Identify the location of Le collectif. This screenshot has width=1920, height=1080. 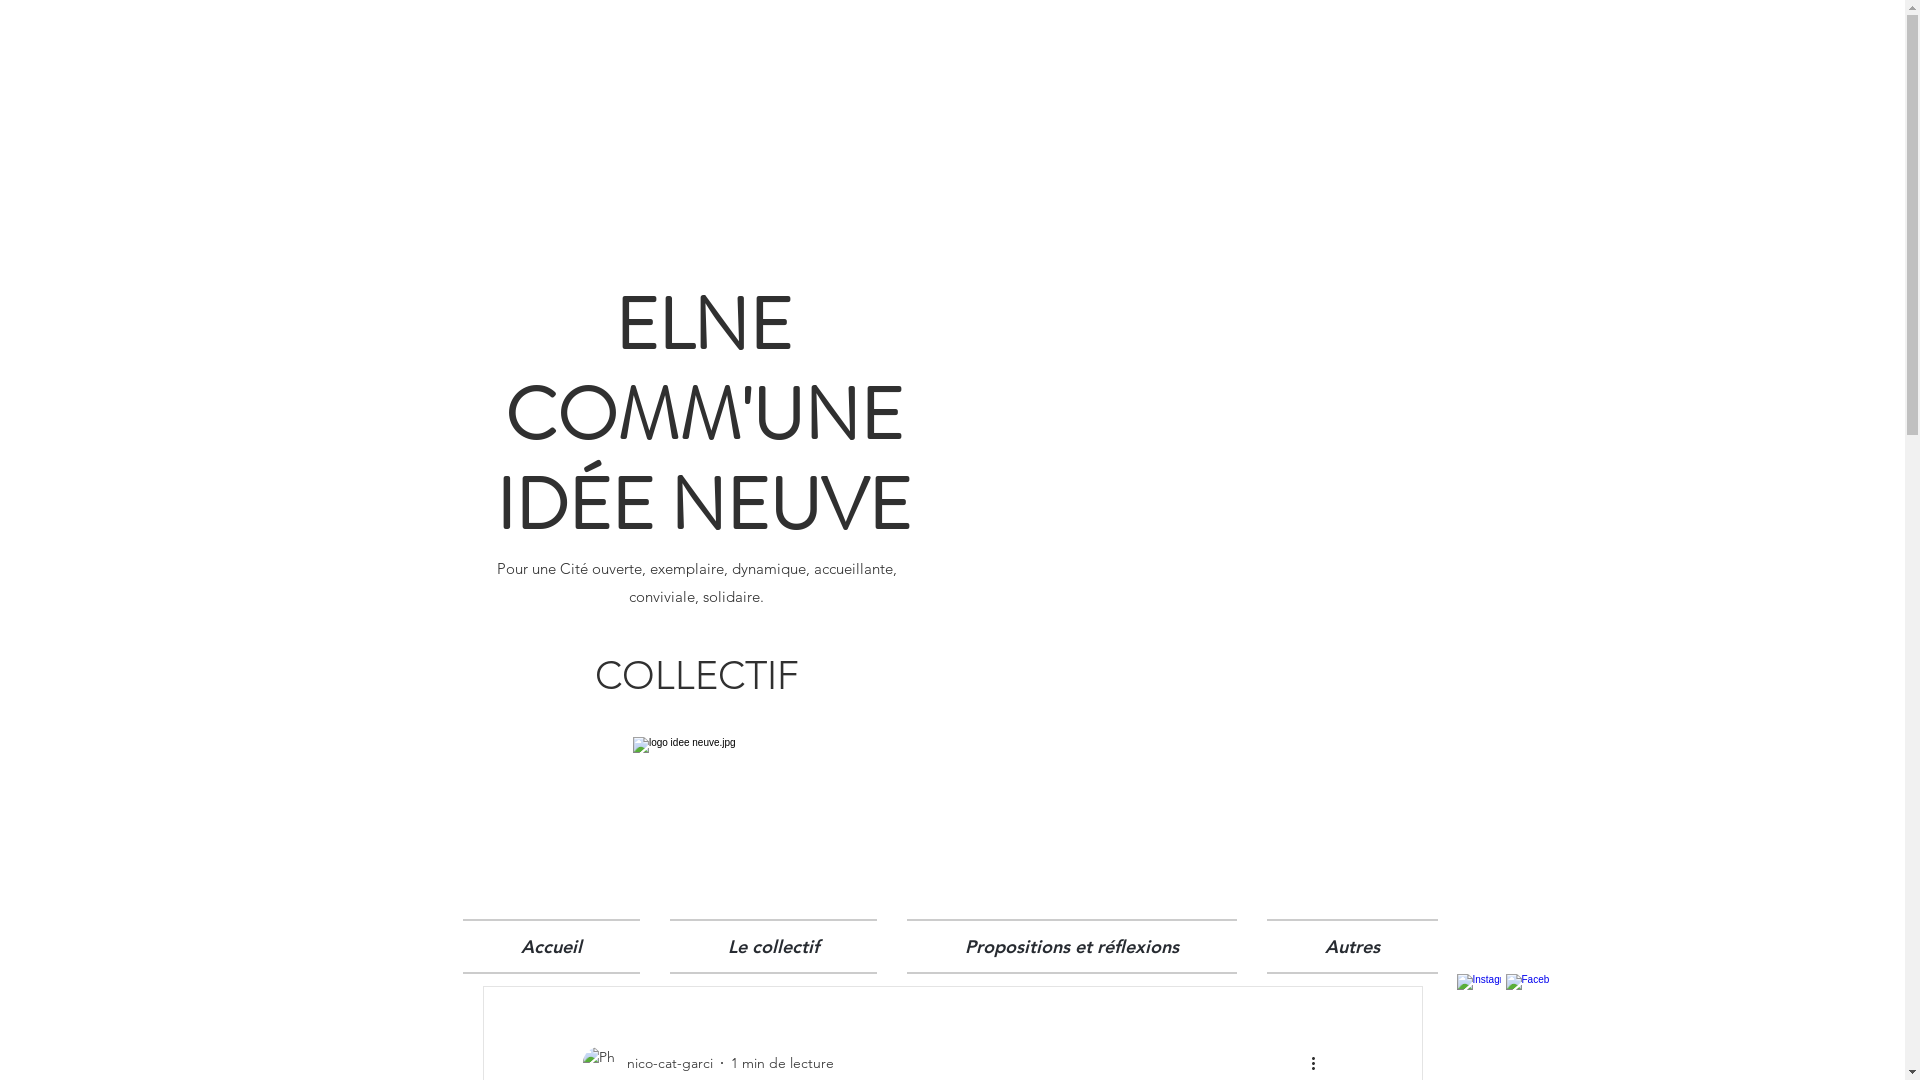
(772, 946).